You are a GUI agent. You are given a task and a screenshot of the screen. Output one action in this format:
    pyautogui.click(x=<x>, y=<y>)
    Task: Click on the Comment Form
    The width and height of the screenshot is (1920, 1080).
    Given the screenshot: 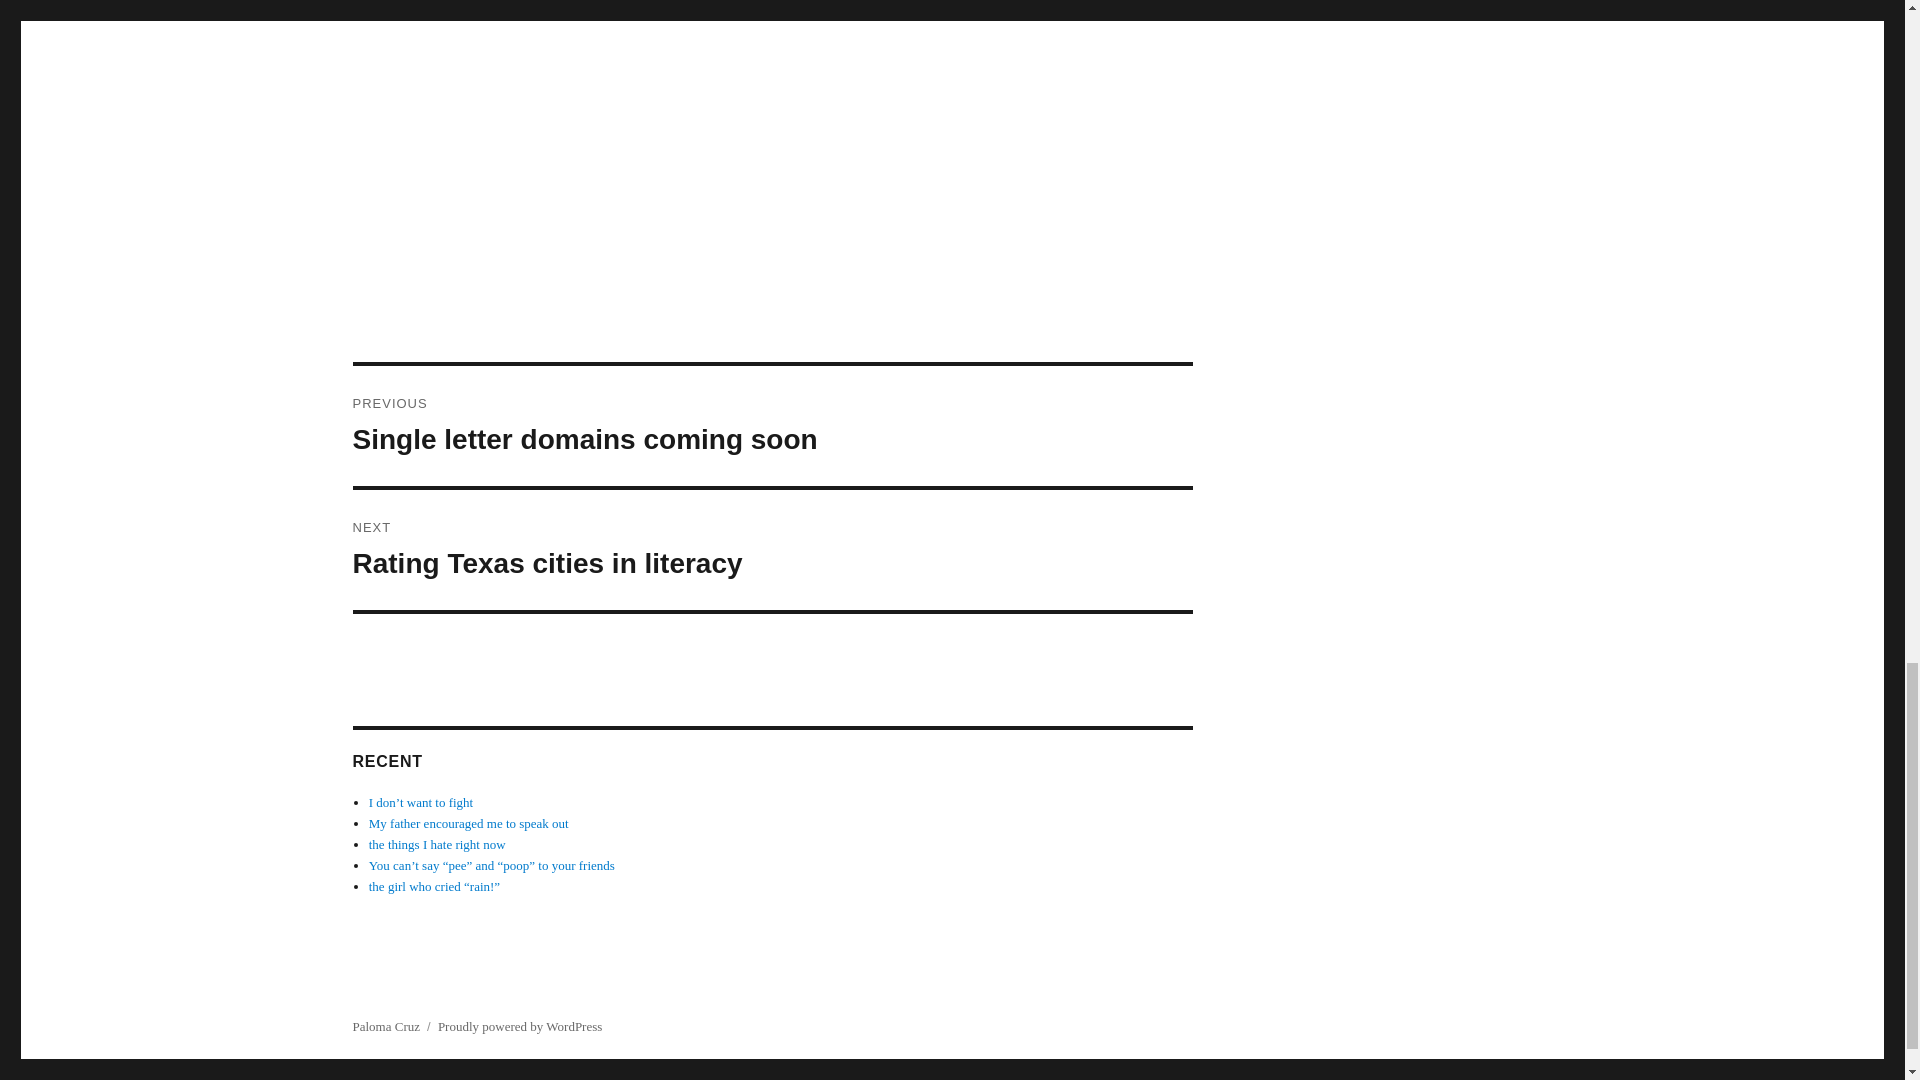 What is the action you would take?
    pyautogui.click(x=772, y=124)
    